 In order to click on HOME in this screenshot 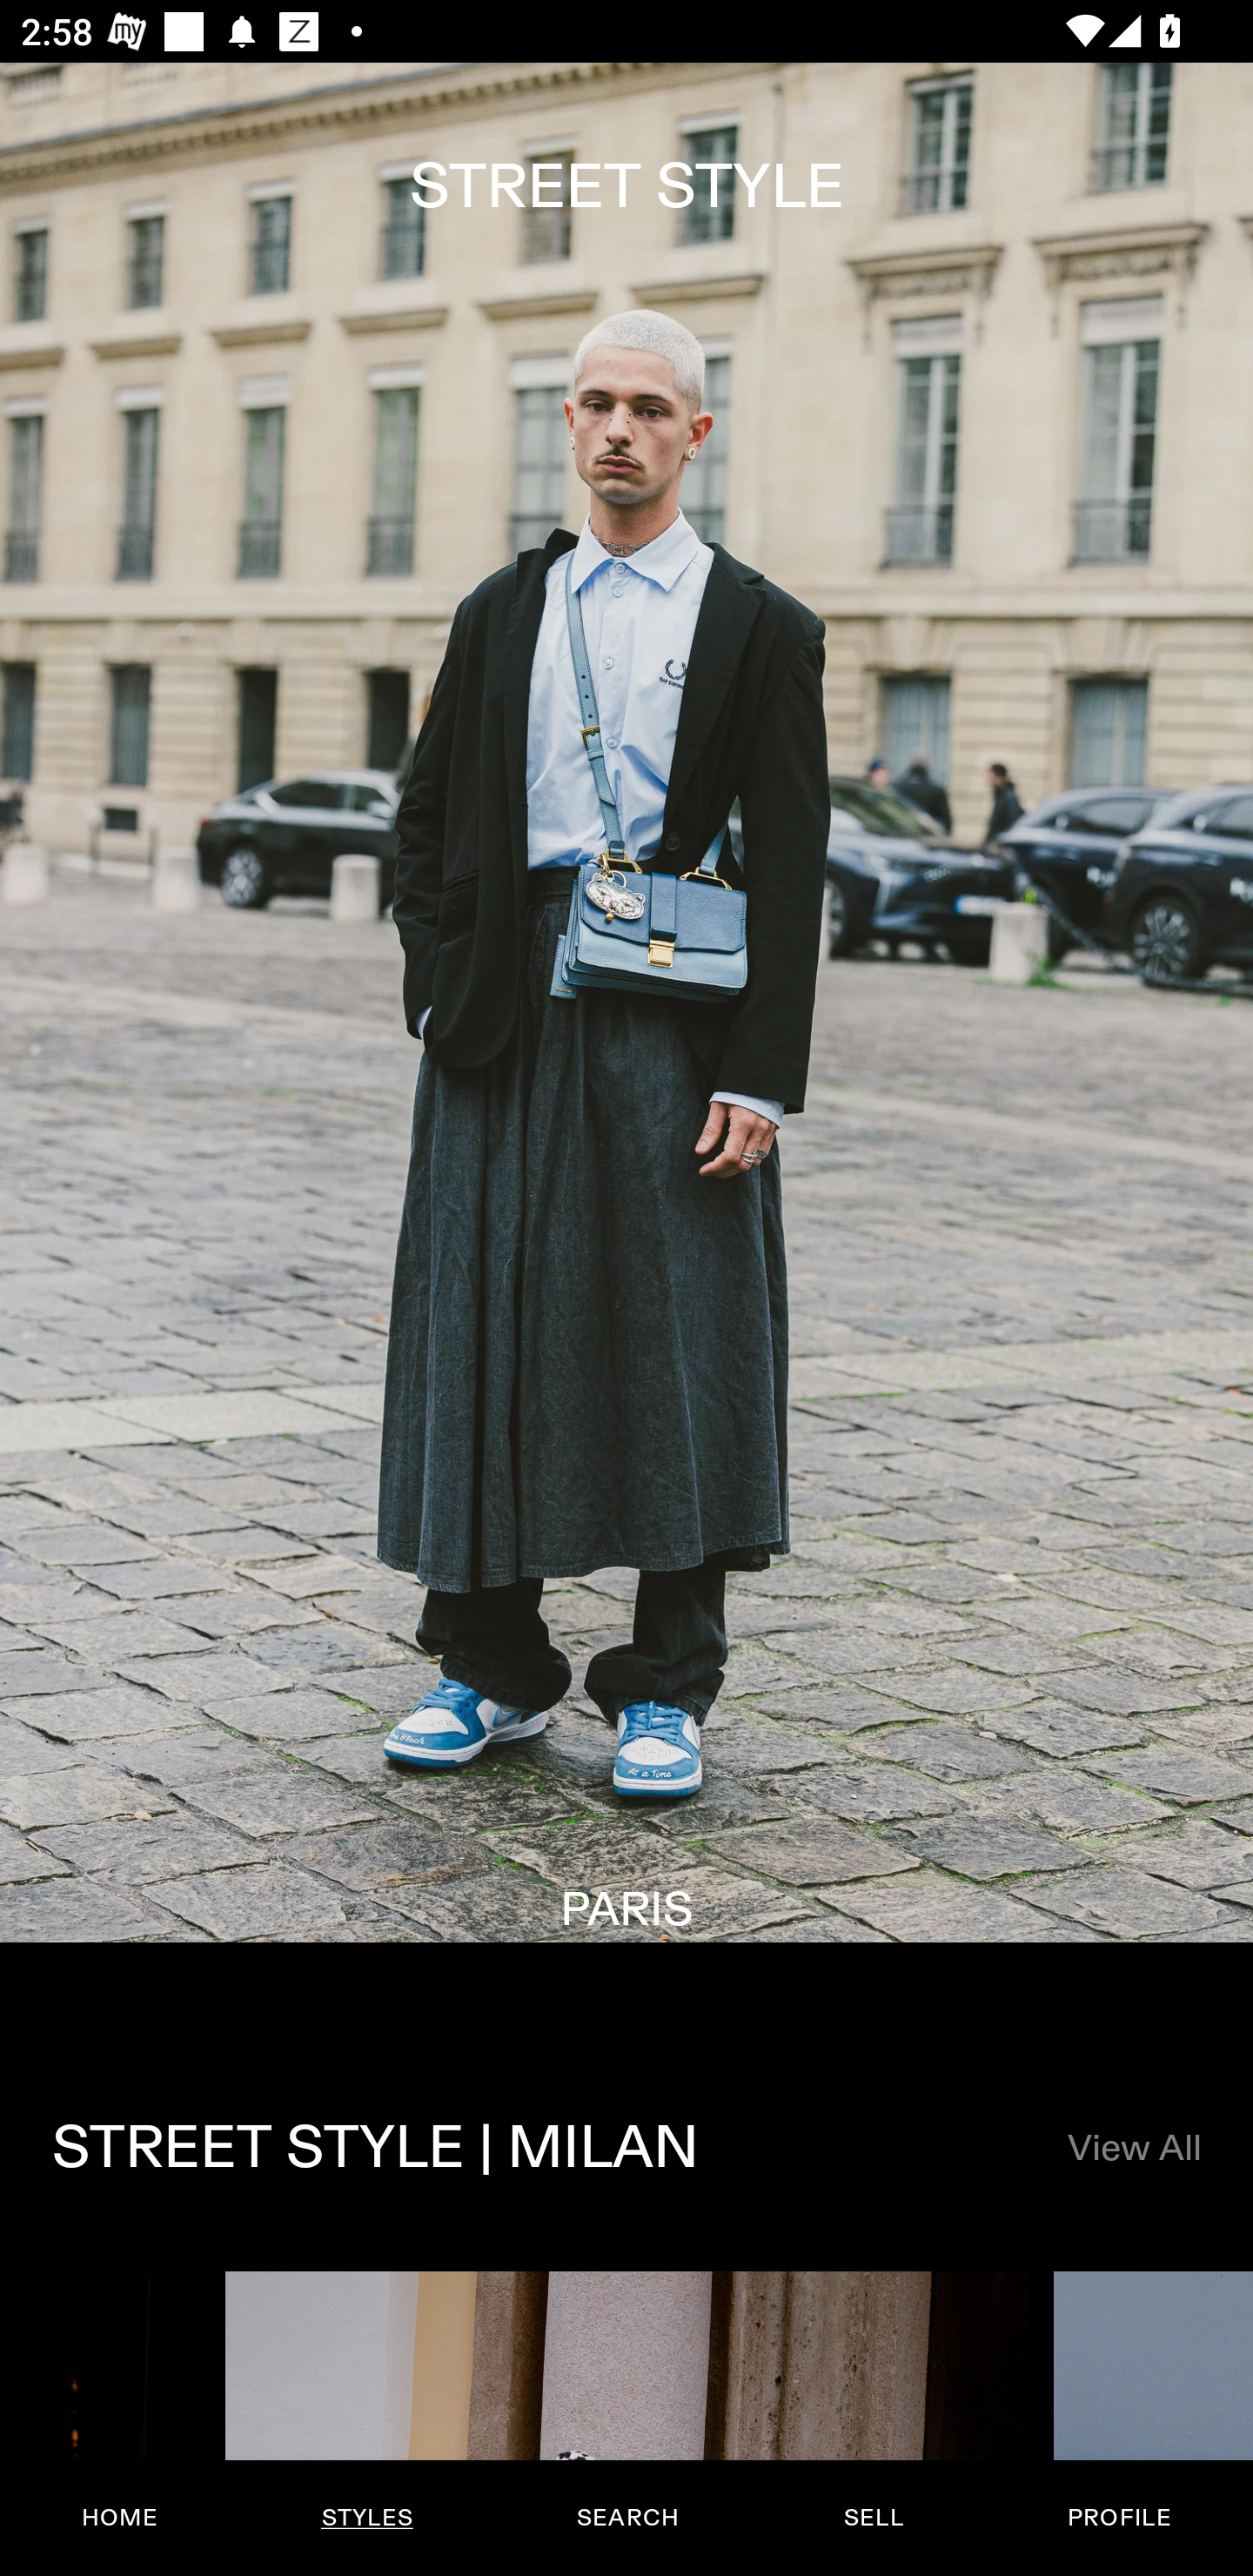, I will do `click(120, 2518)`.